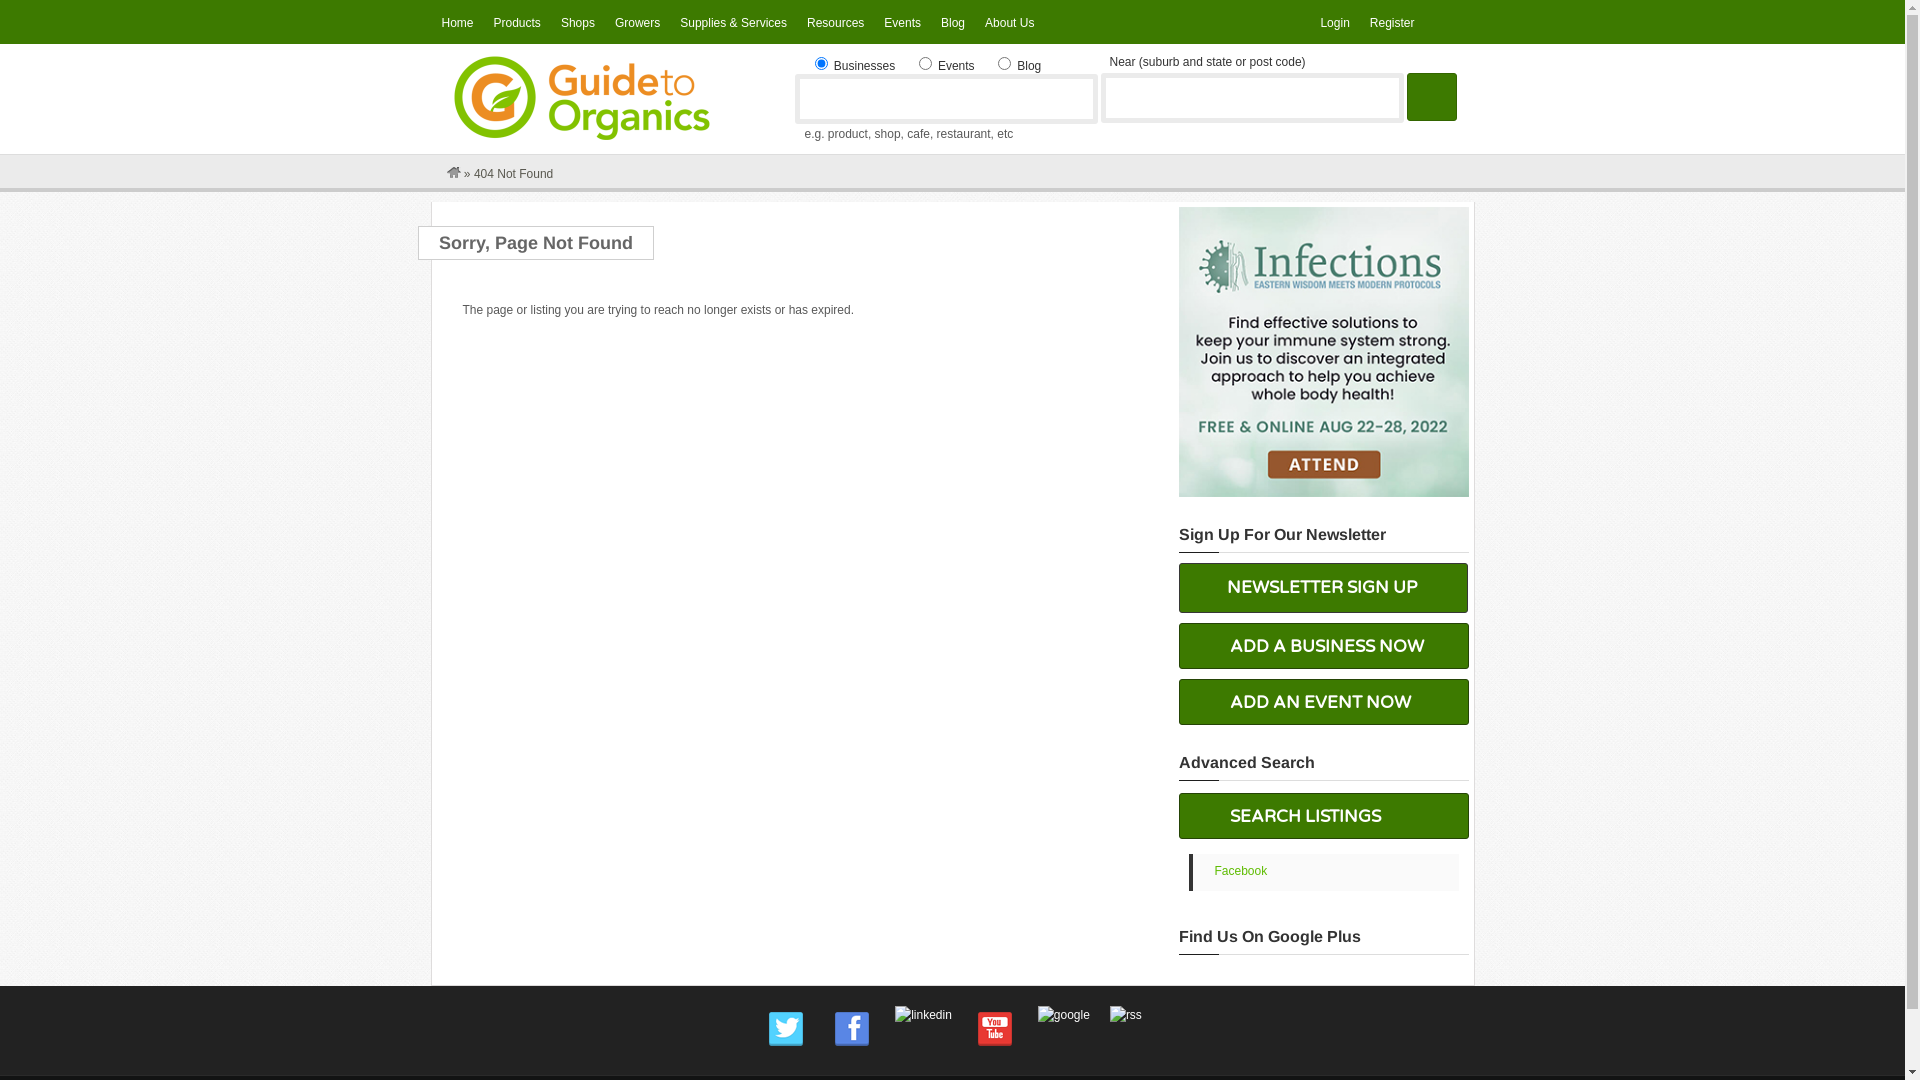  I want to click on Growers, so click(638, 24).